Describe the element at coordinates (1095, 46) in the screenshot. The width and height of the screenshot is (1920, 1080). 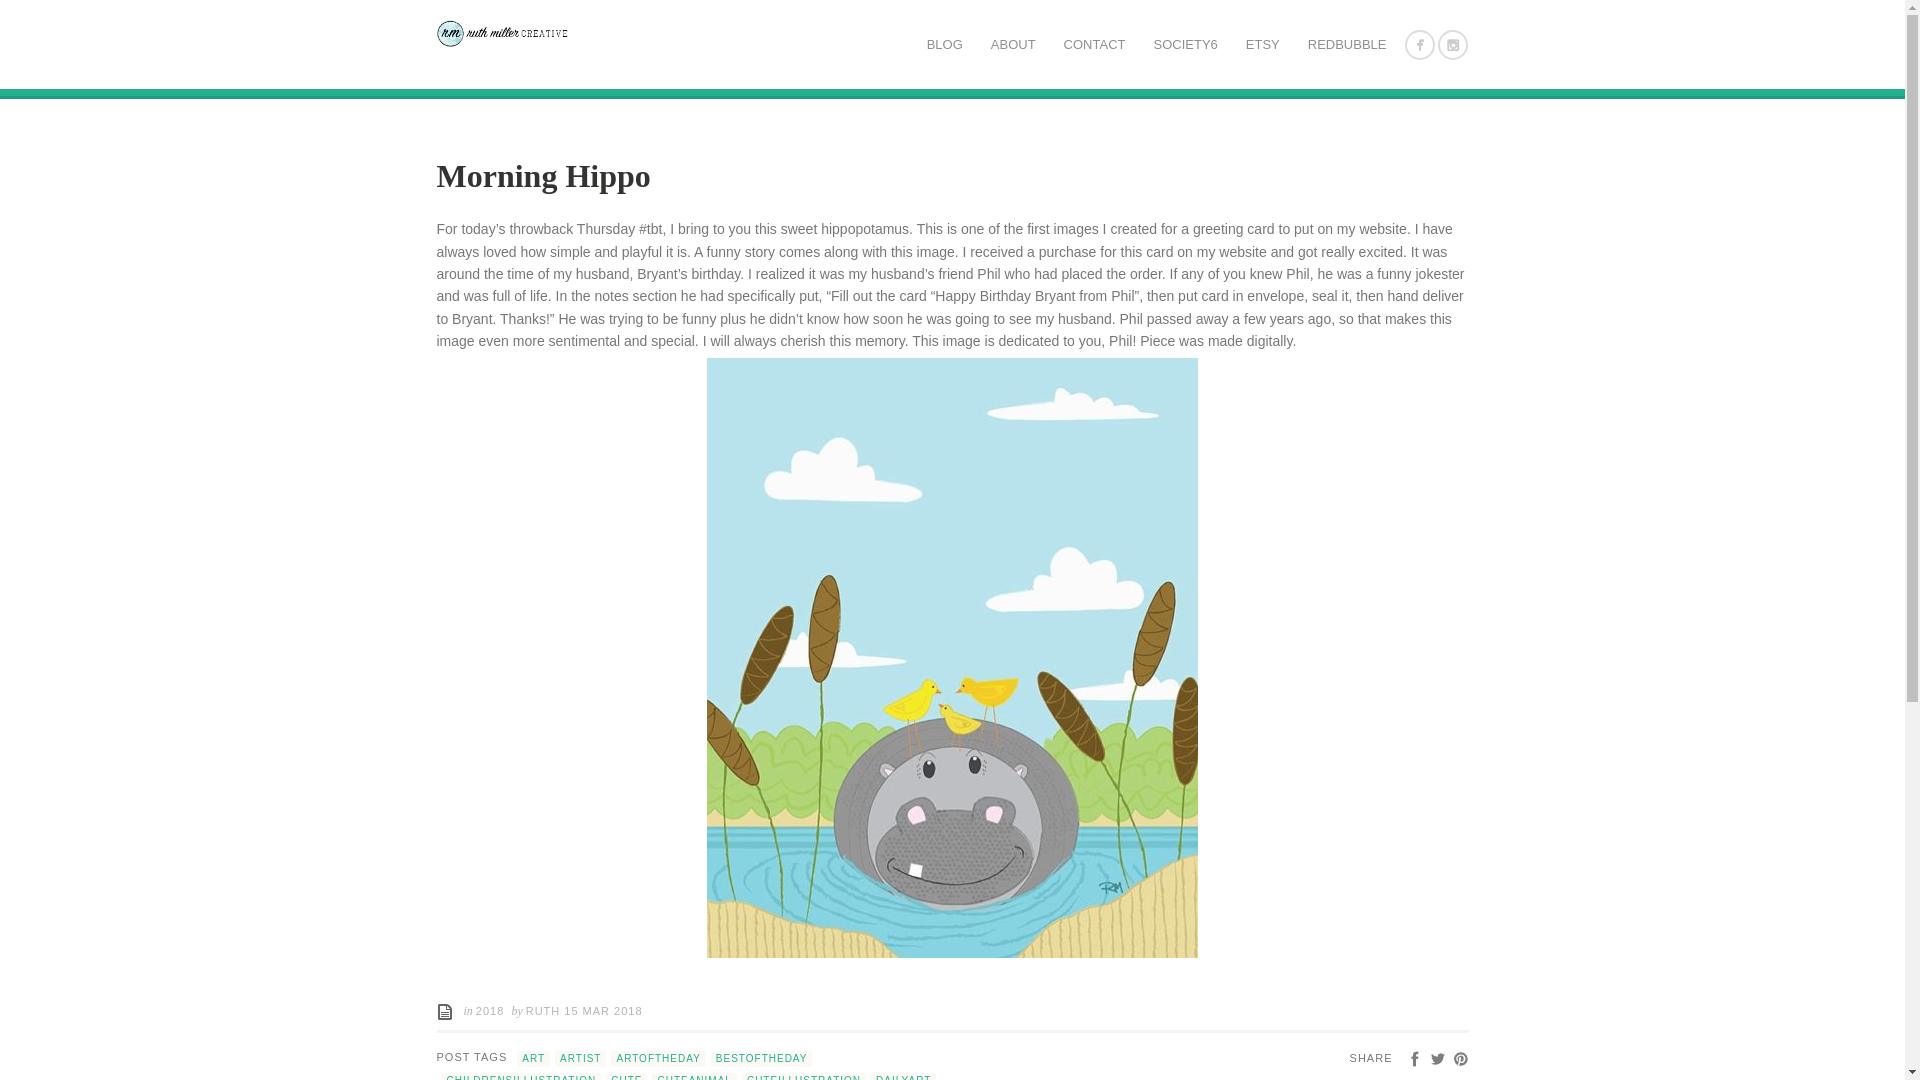
I see `CONTACT` at that location.